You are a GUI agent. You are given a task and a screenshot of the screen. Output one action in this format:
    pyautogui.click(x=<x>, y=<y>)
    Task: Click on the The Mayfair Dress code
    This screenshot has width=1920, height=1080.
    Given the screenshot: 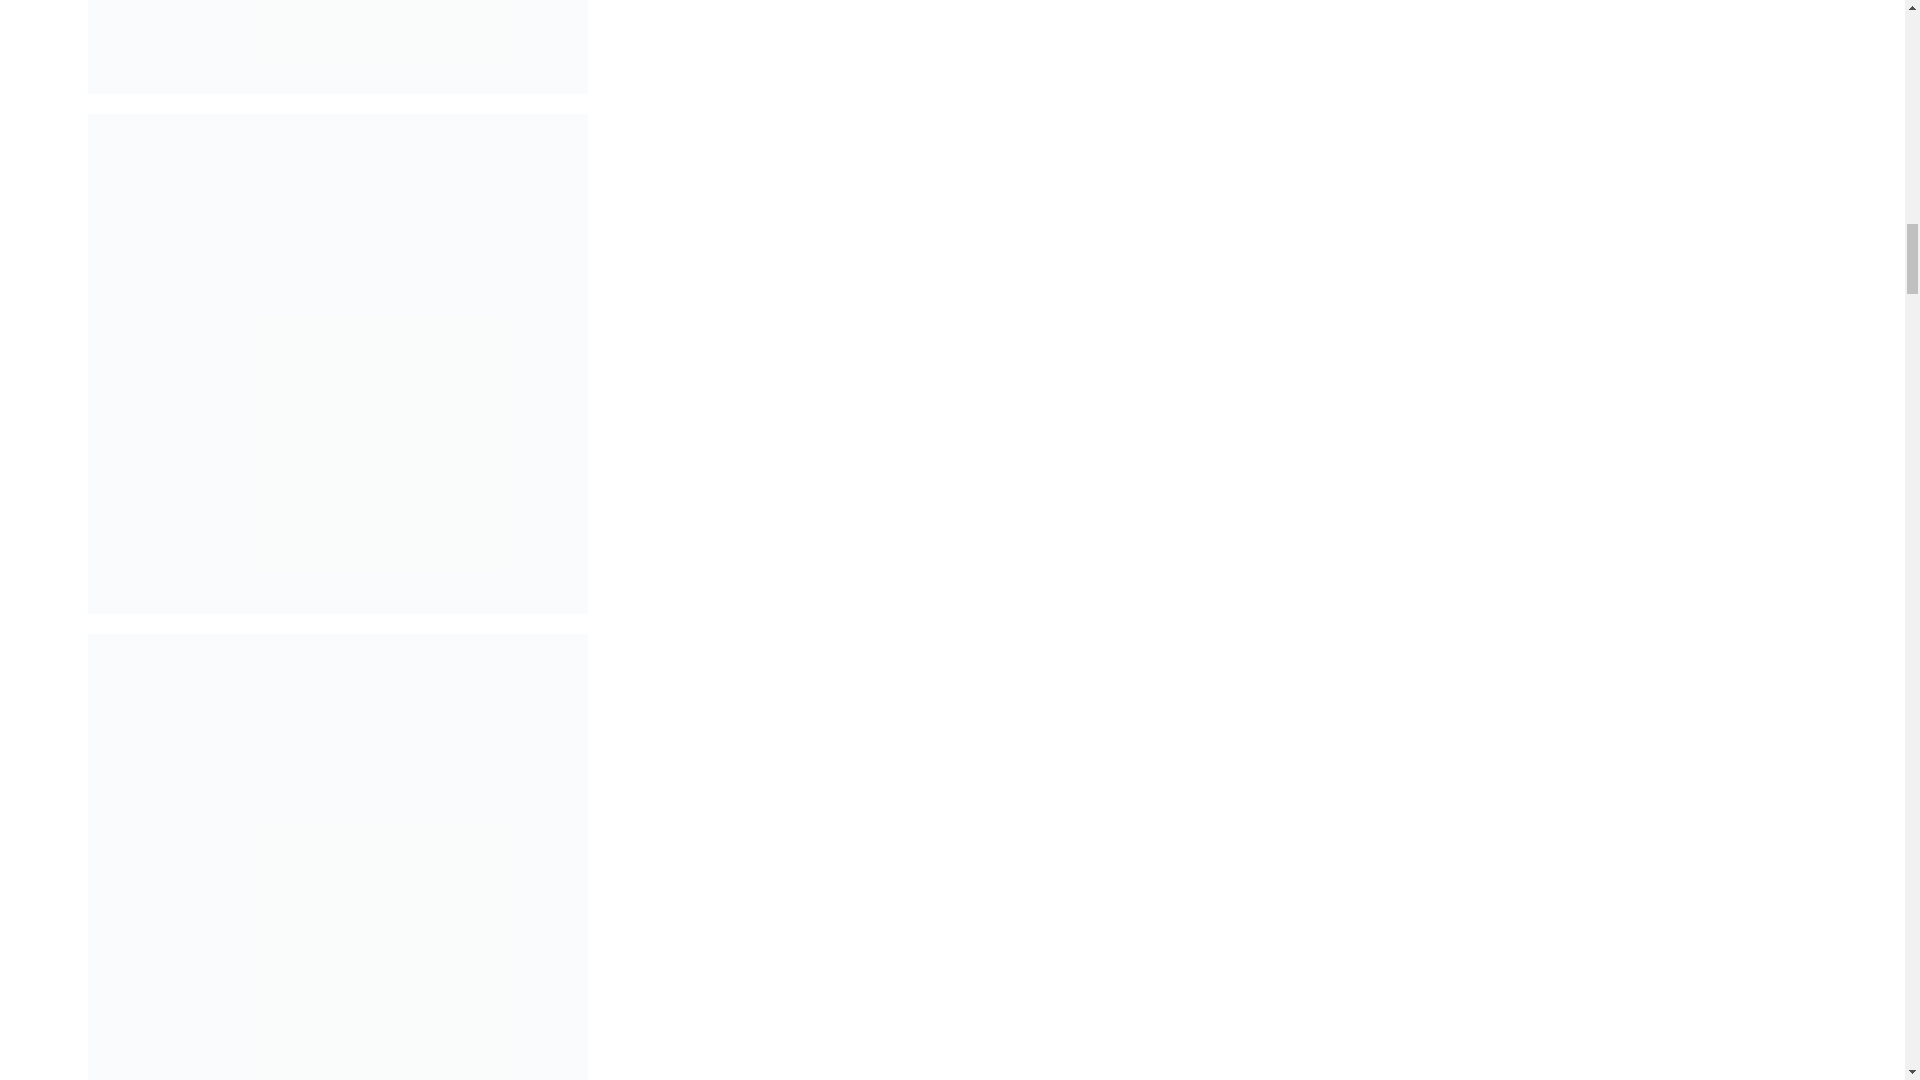 What is the action you would take?
    pyautogui.click(x=338, y=46)
    